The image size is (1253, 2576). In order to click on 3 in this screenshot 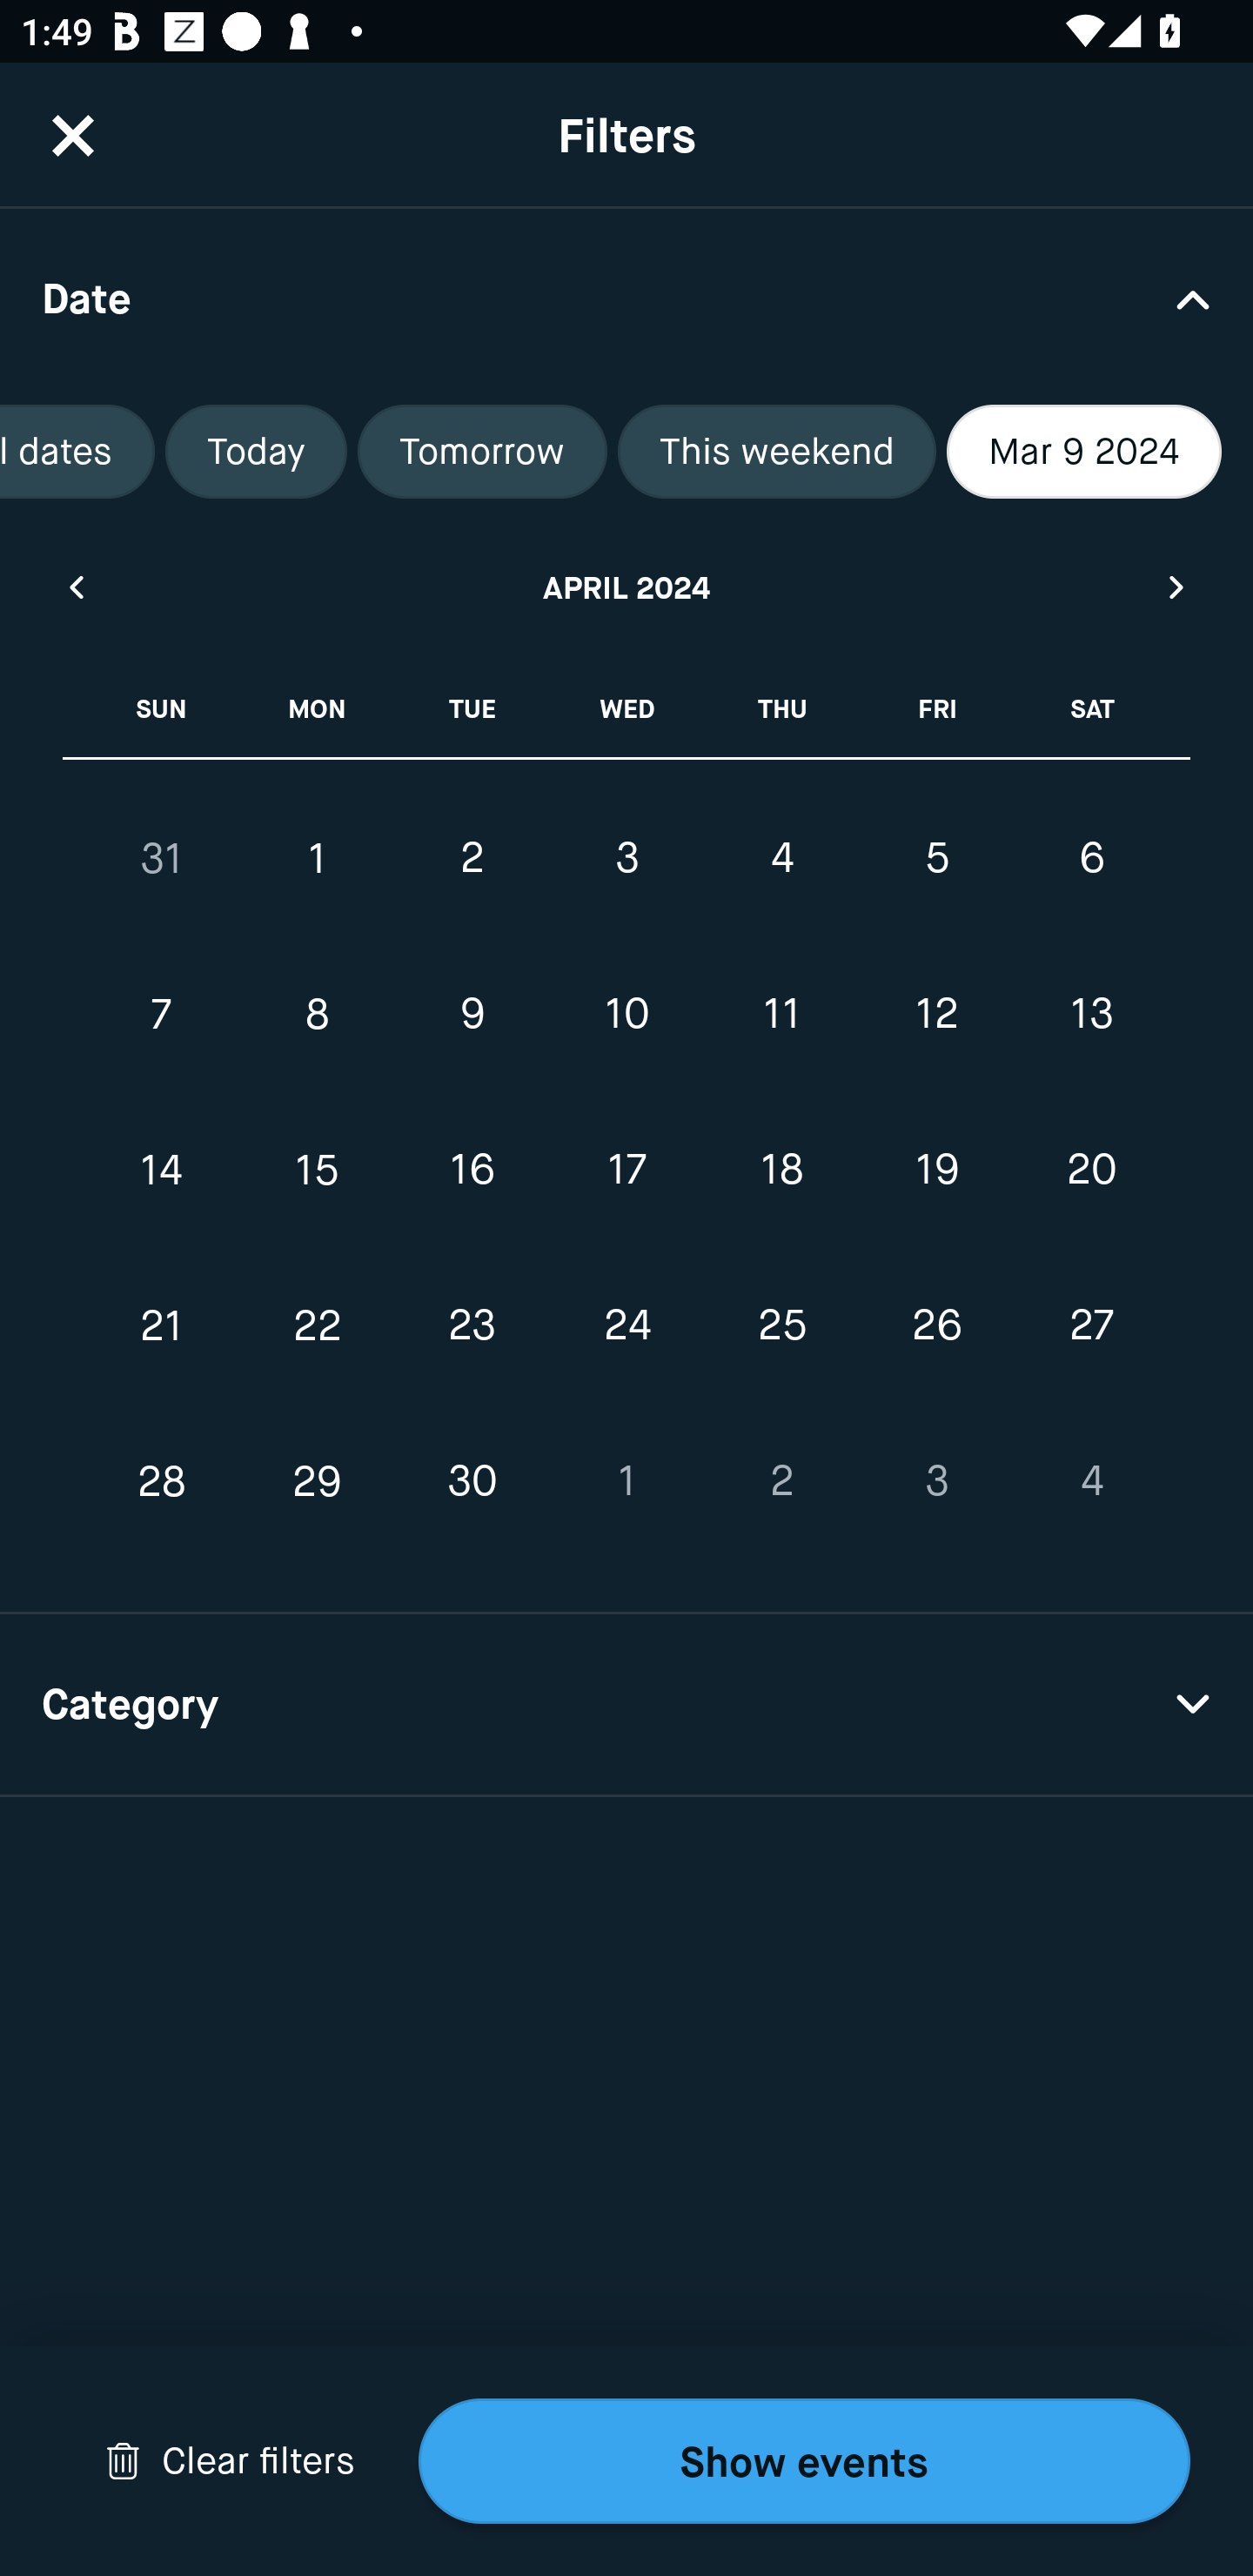, I will do `click(936, 1481)`.